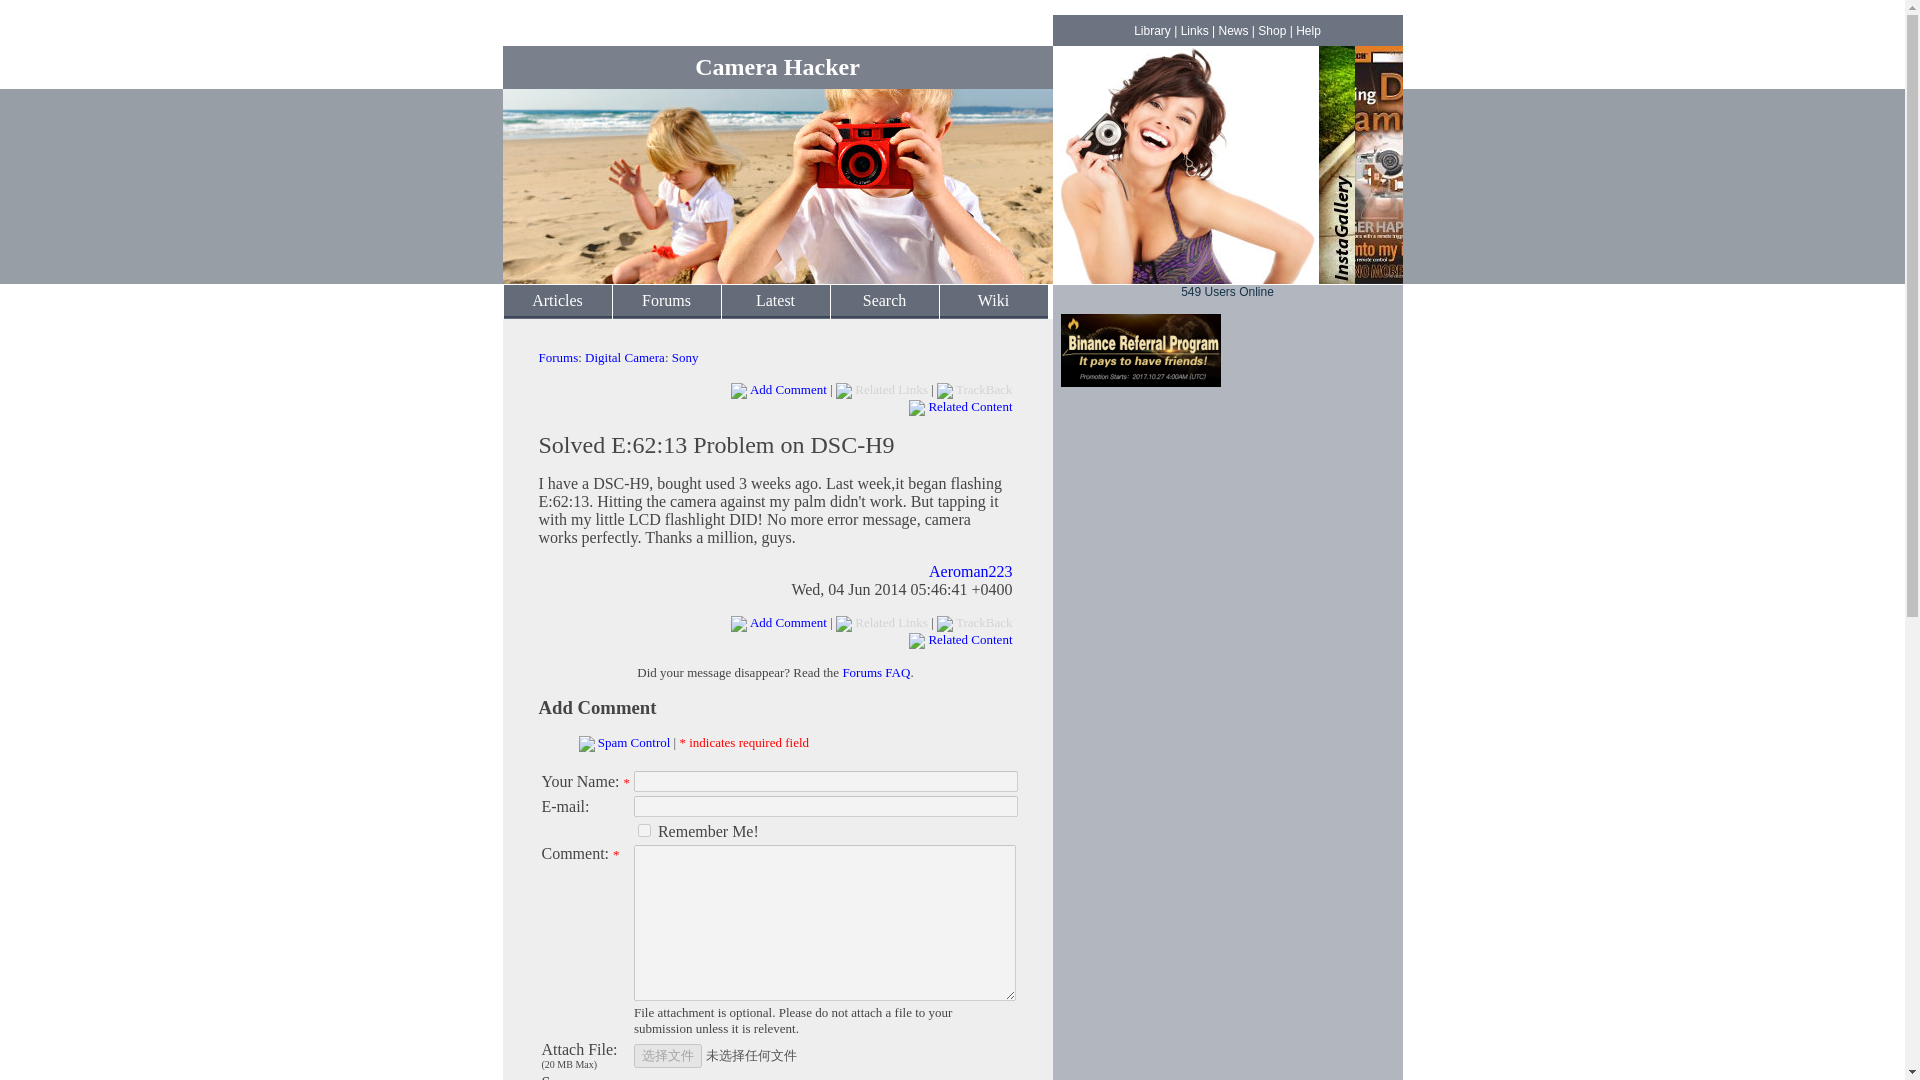 Image resolution: width=1920 pixels, height=1080 pixels. What do you see at coordinates (971, 570) in the screenshot?
I see `Aeroman223` at bounding box center [971, 570].